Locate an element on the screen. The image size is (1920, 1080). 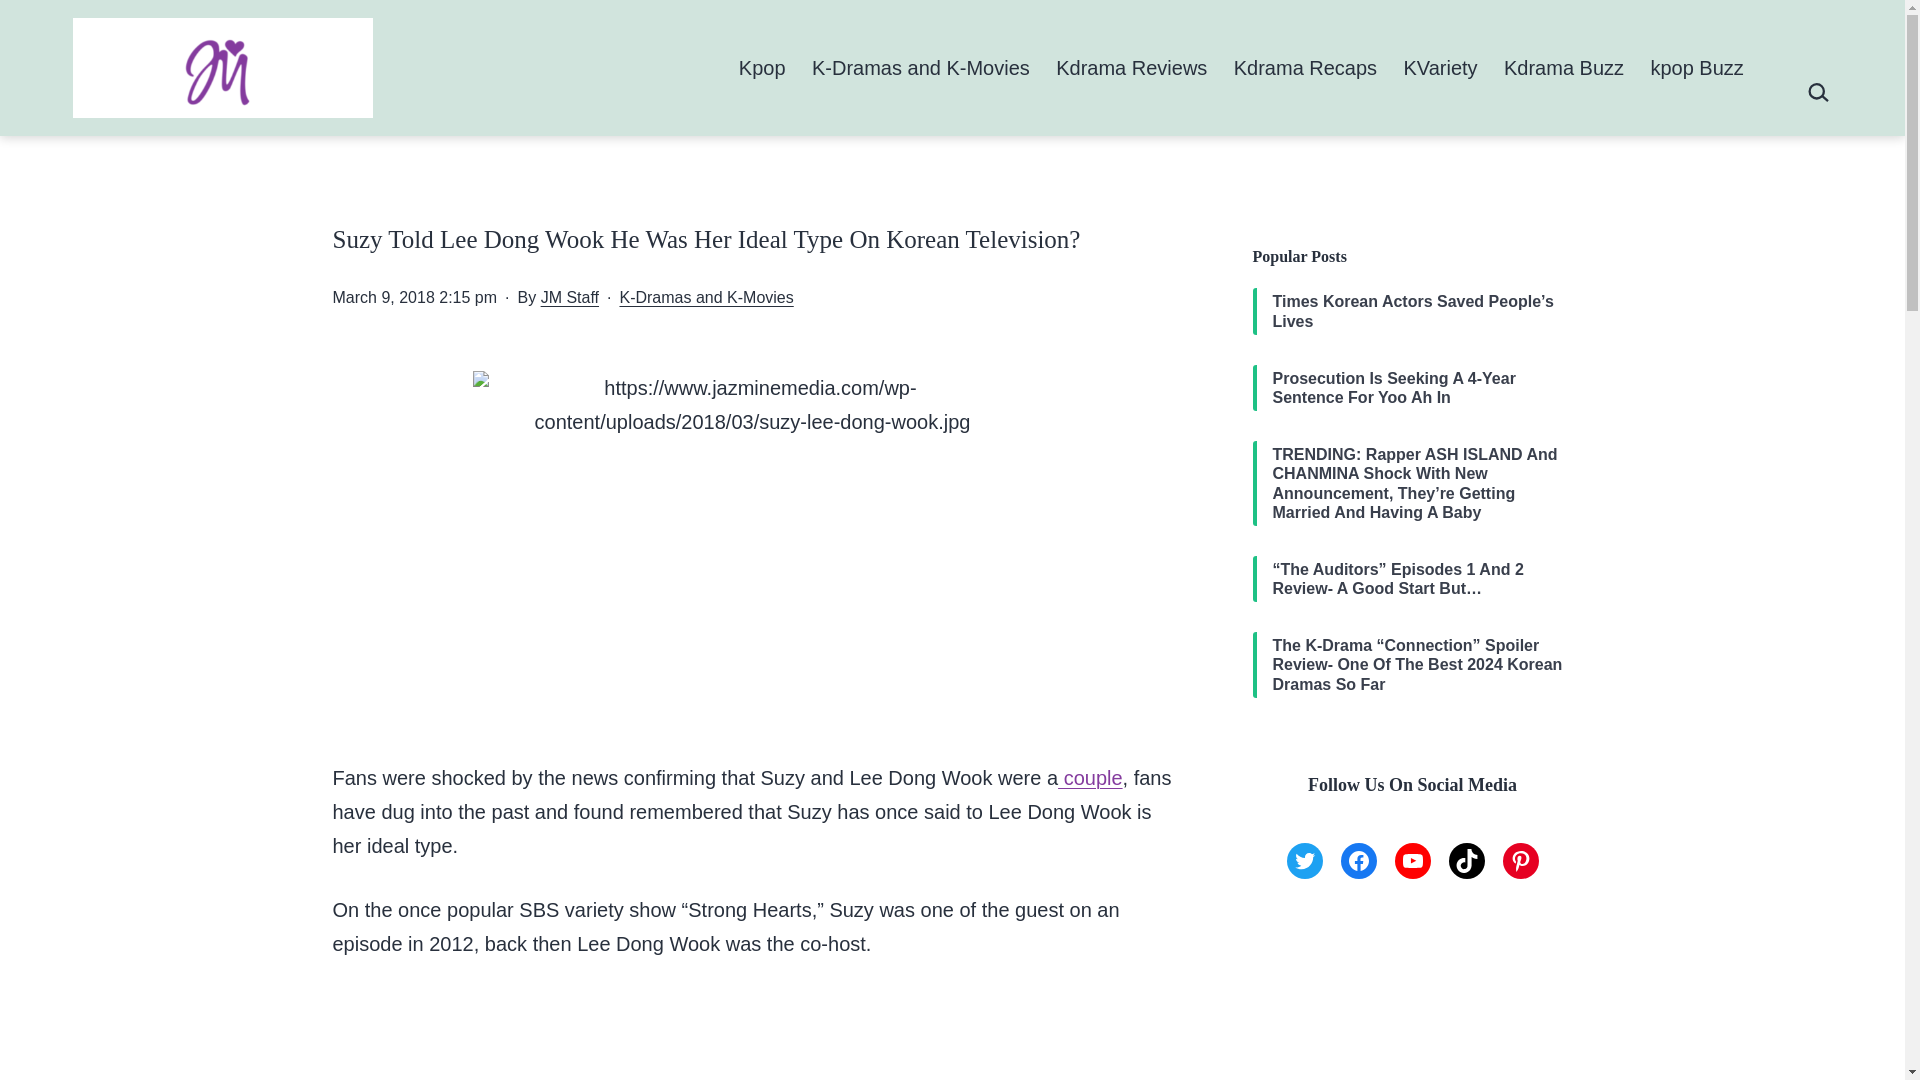
Kdrama Buzz is located at coordinates (1564, 67).